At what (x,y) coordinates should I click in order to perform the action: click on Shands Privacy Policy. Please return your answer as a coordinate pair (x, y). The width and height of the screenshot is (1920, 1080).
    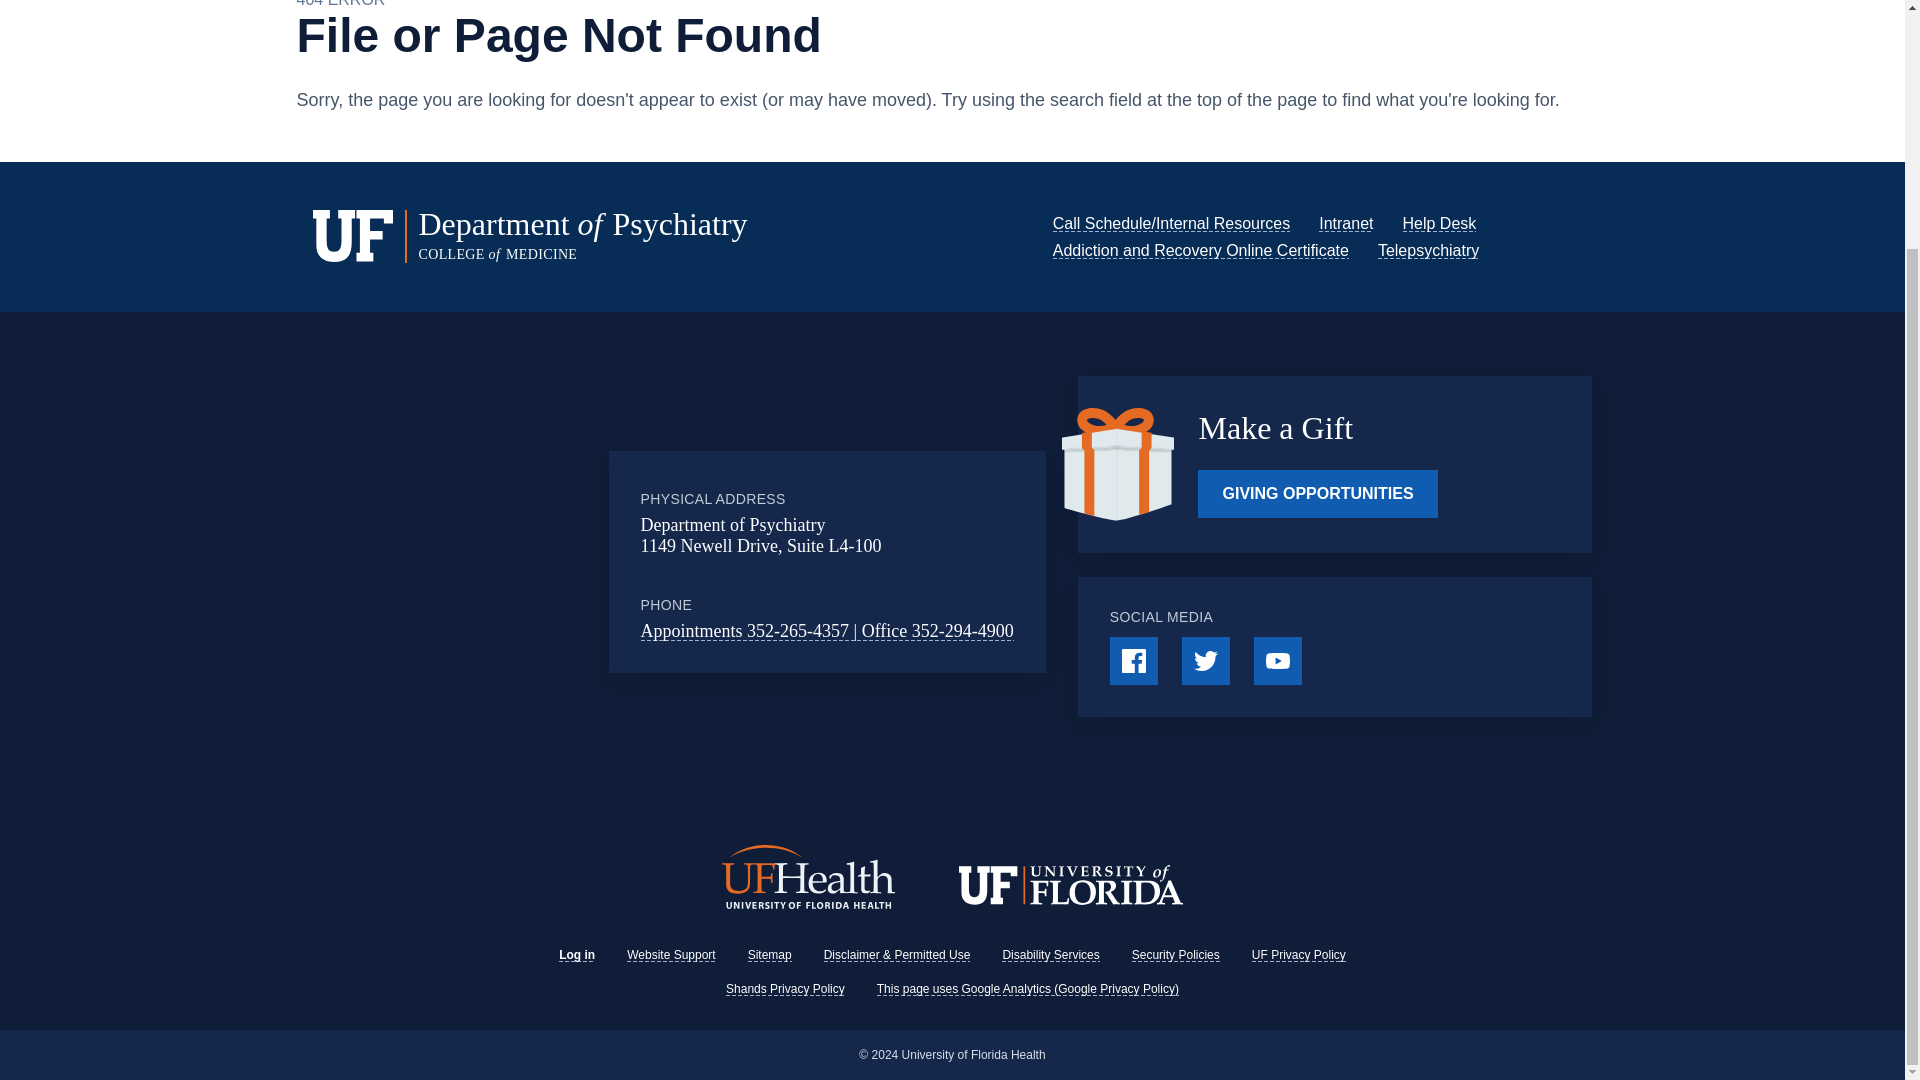
    Looking at the image, I should click on (784, 988).